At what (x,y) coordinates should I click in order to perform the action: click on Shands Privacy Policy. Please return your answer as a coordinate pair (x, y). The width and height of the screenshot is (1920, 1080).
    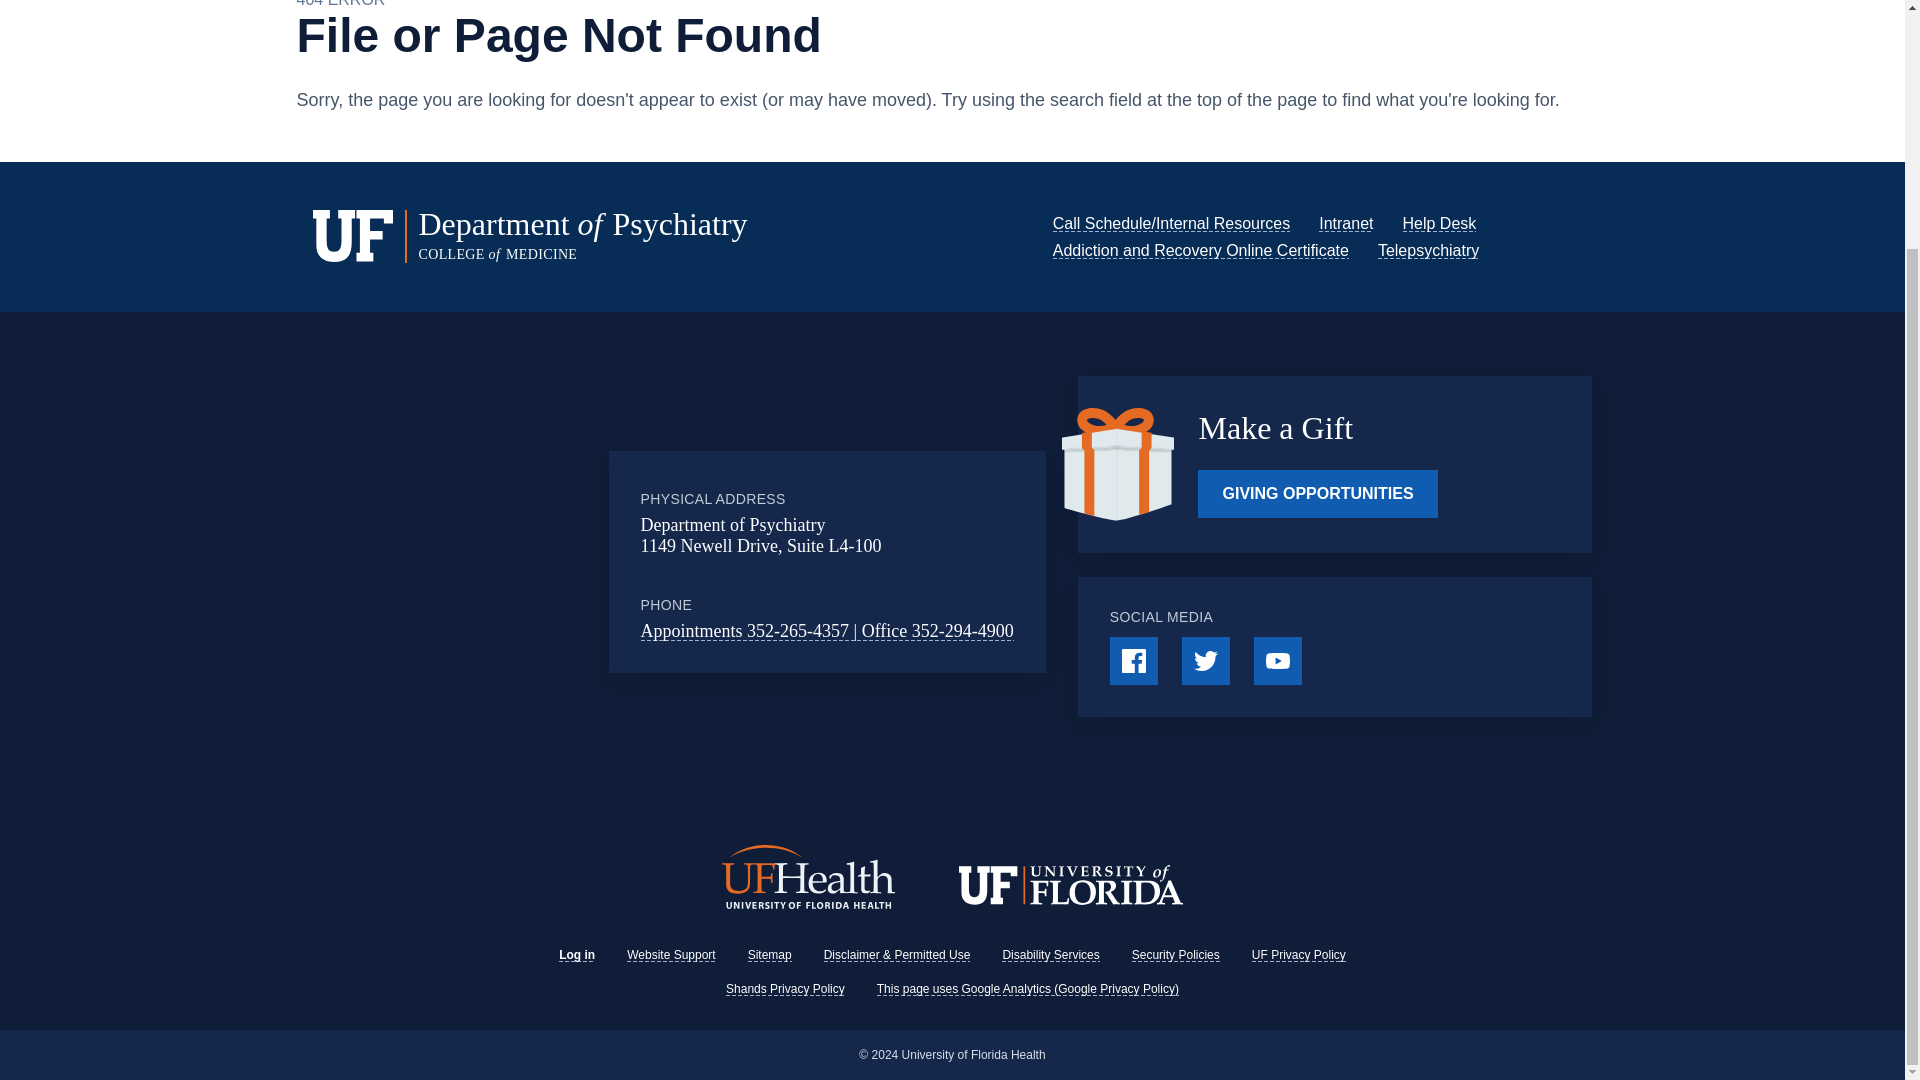
    Looking at the image, I should click on (784, 988).